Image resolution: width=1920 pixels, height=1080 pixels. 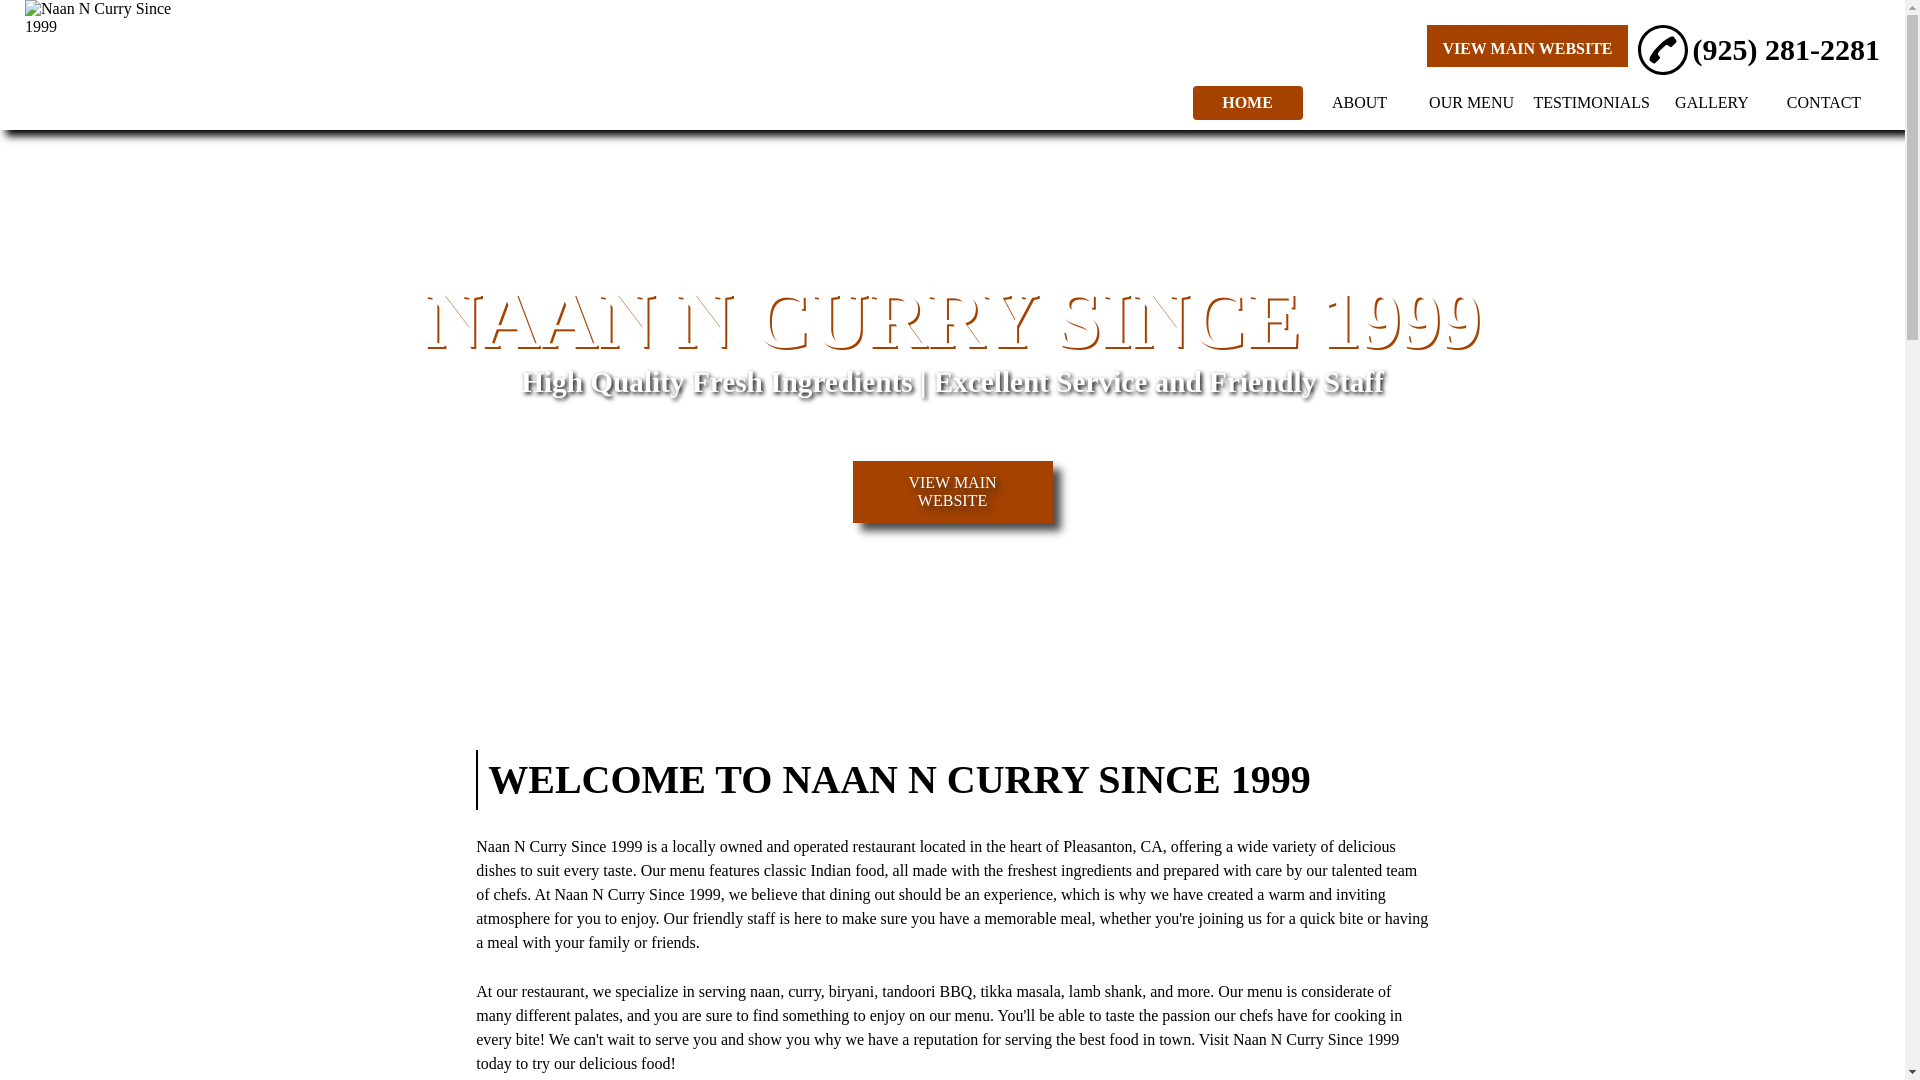 What do you see at coordinates (926, 991) in the screenshot?
I see `tandoori BBQ` at bounding box center [926, 991].